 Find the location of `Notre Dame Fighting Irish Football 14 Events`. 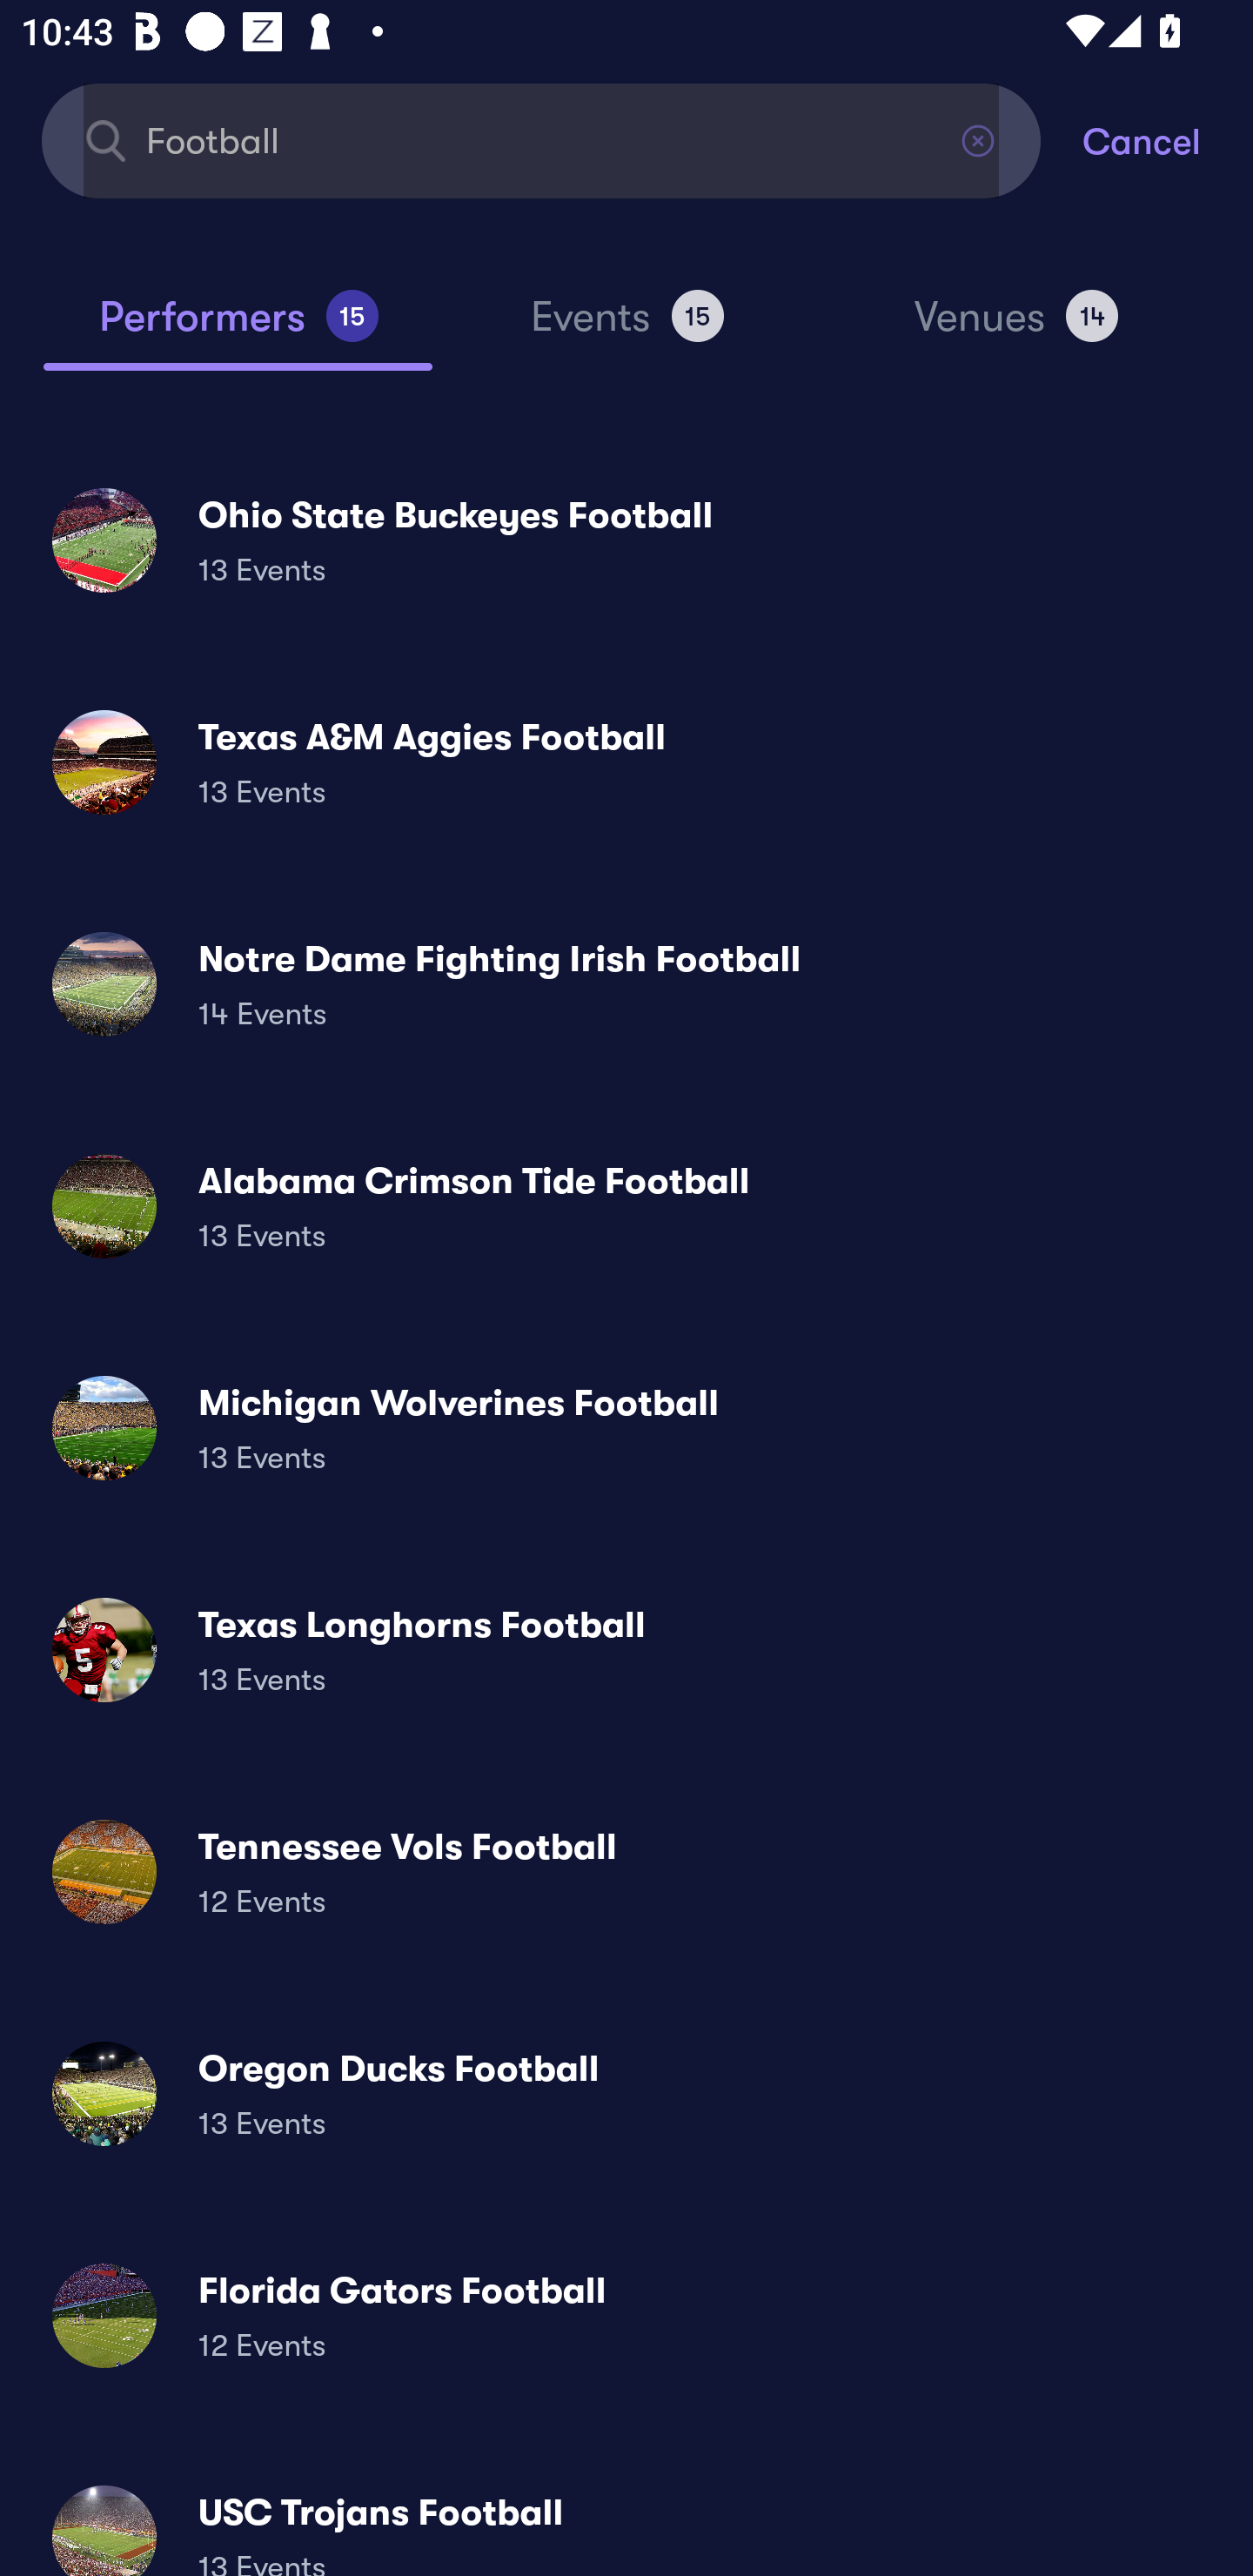

Notre Dame Fighting Irish Football 14 Events is located at coordinates (626, 983).